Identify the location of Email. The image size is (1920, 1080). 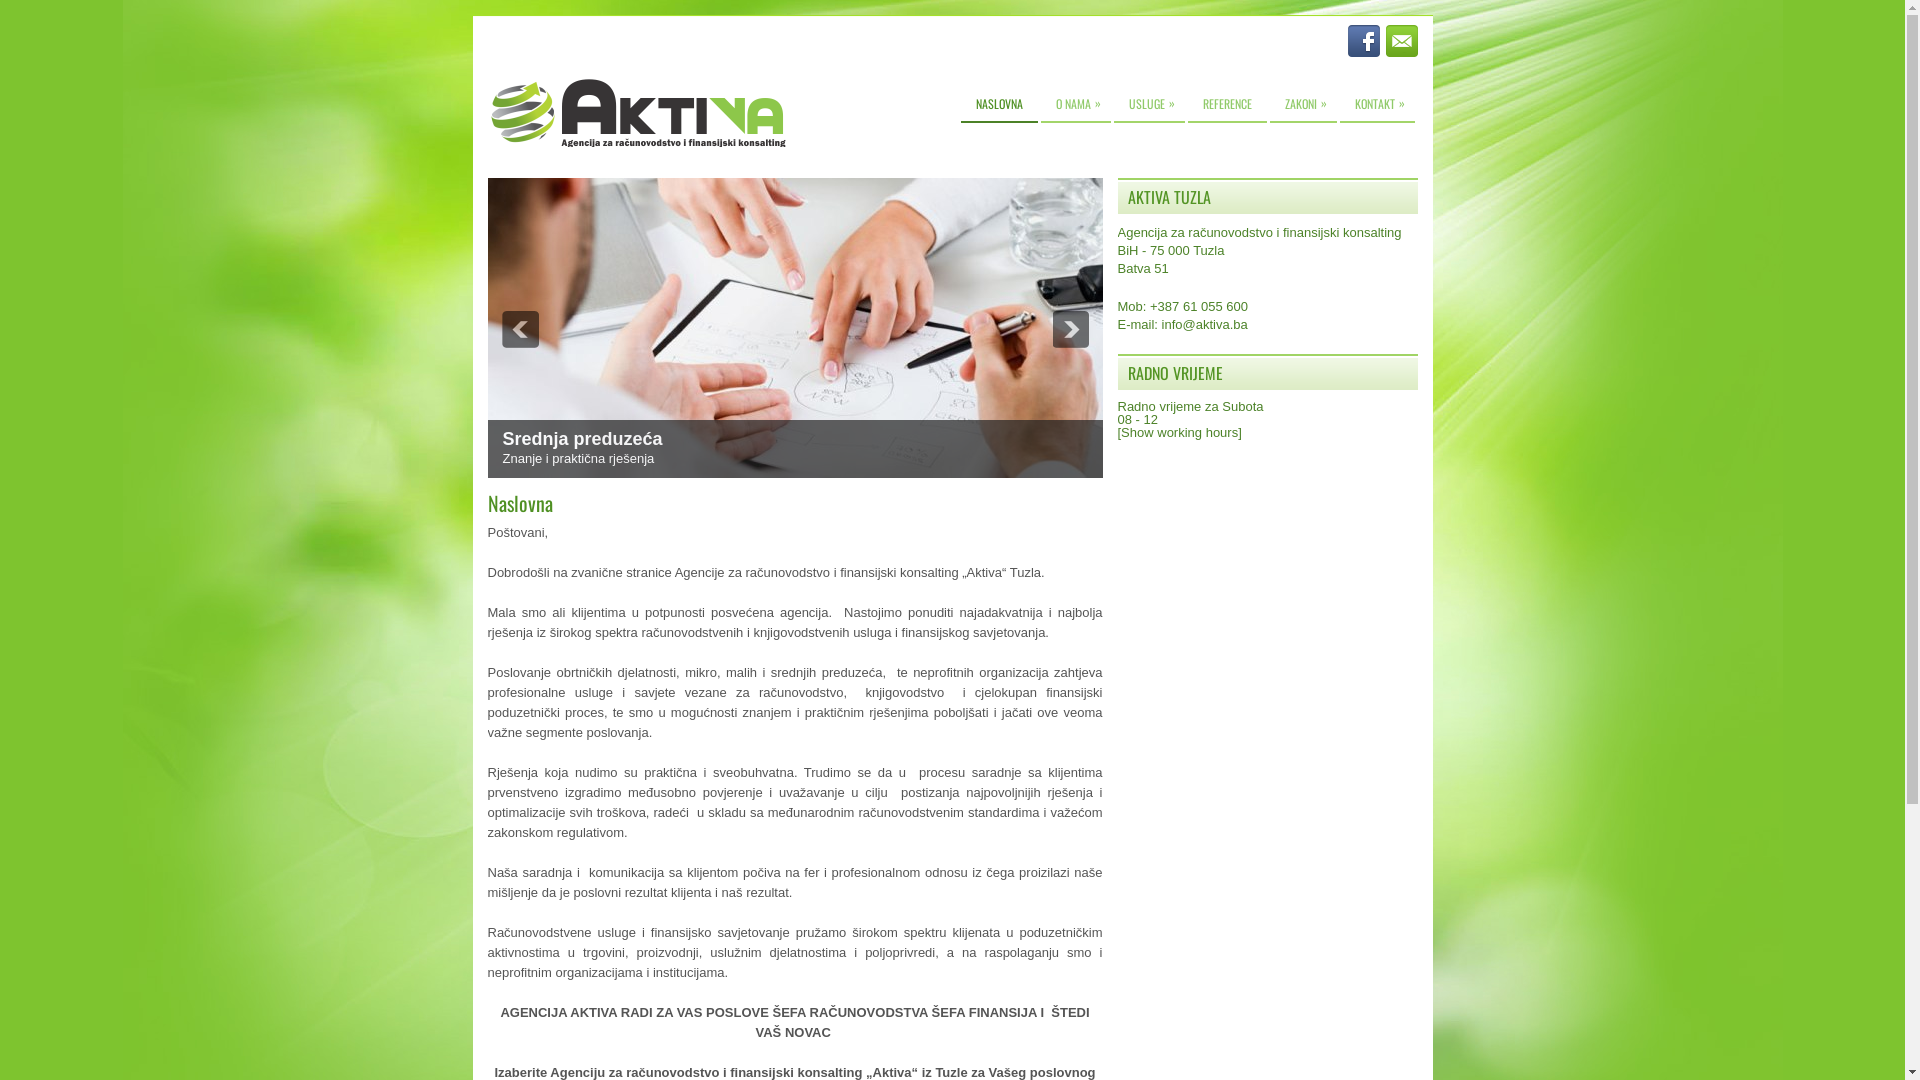
(1402, 41).